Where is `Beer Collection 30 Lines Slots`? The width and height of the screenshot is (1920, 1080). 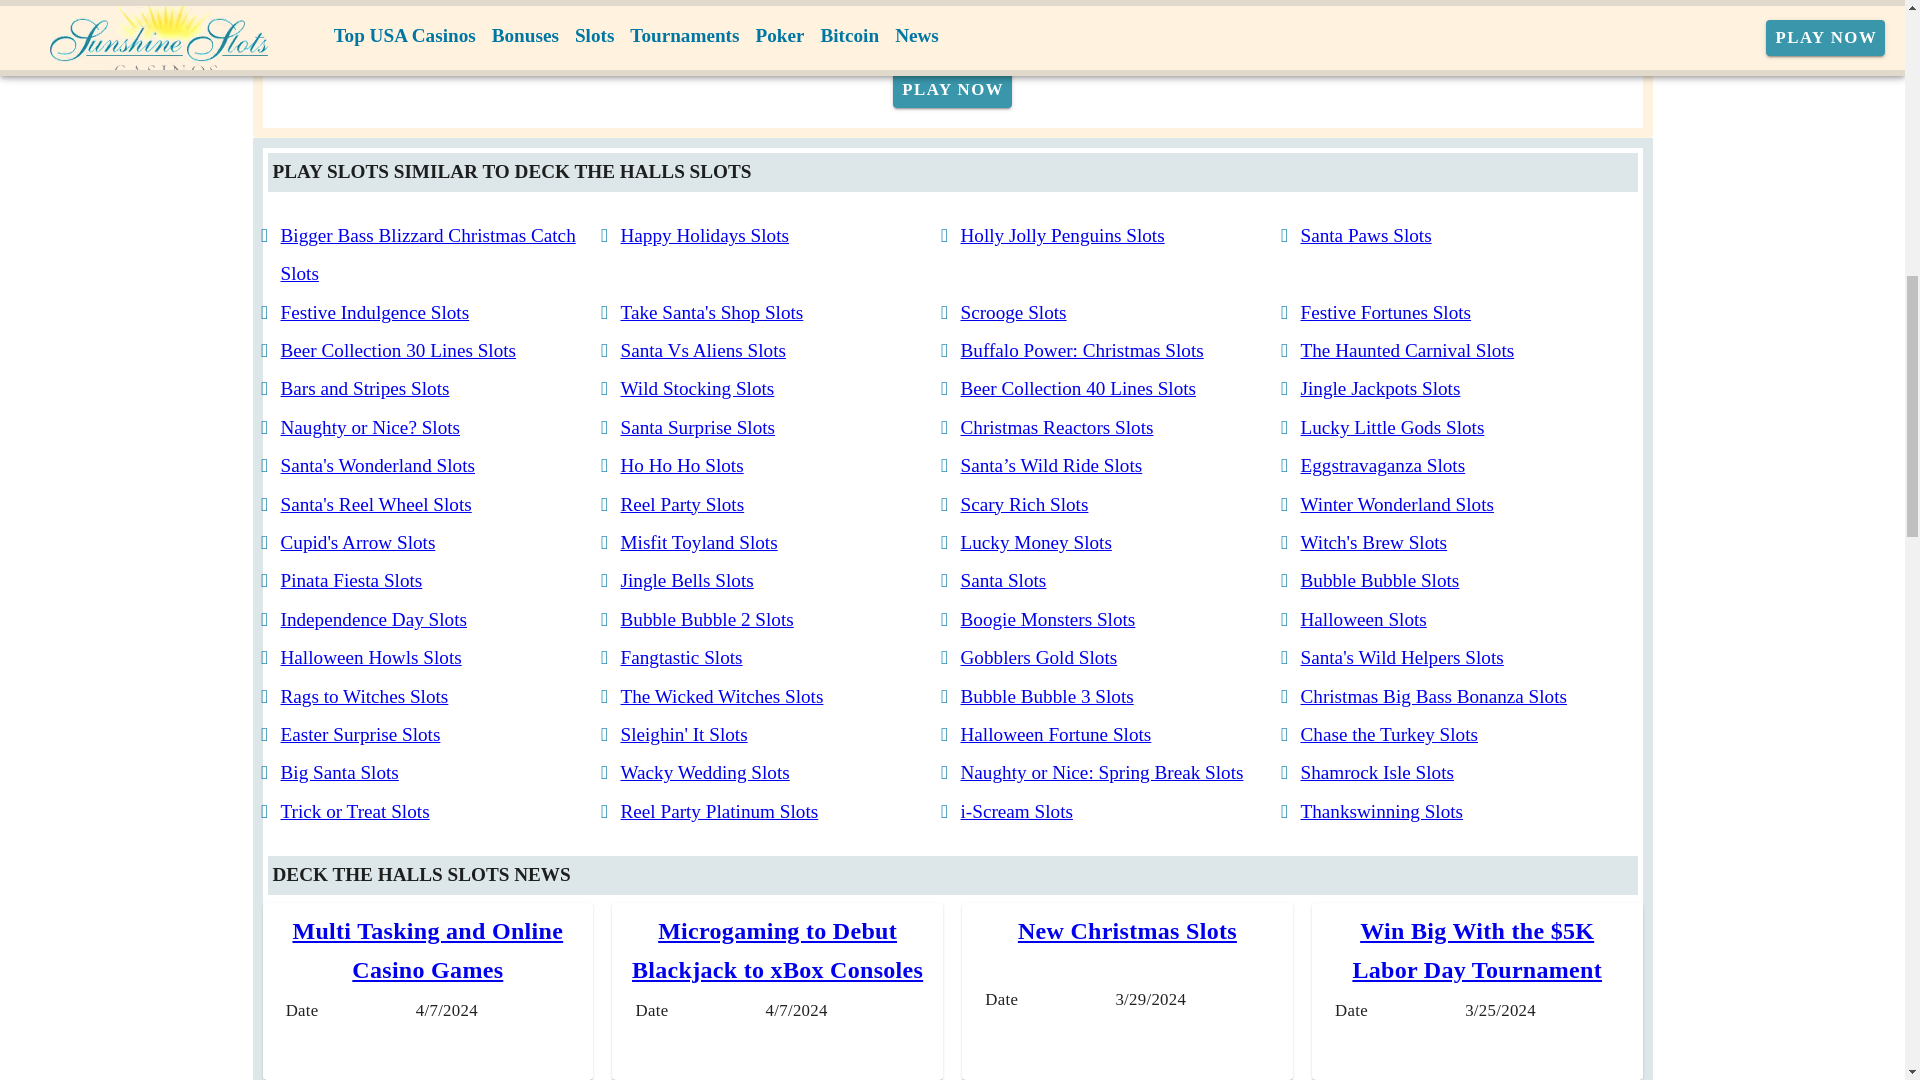
Beer Collection 30 Lines Slots is located at coordinates (398, 350).